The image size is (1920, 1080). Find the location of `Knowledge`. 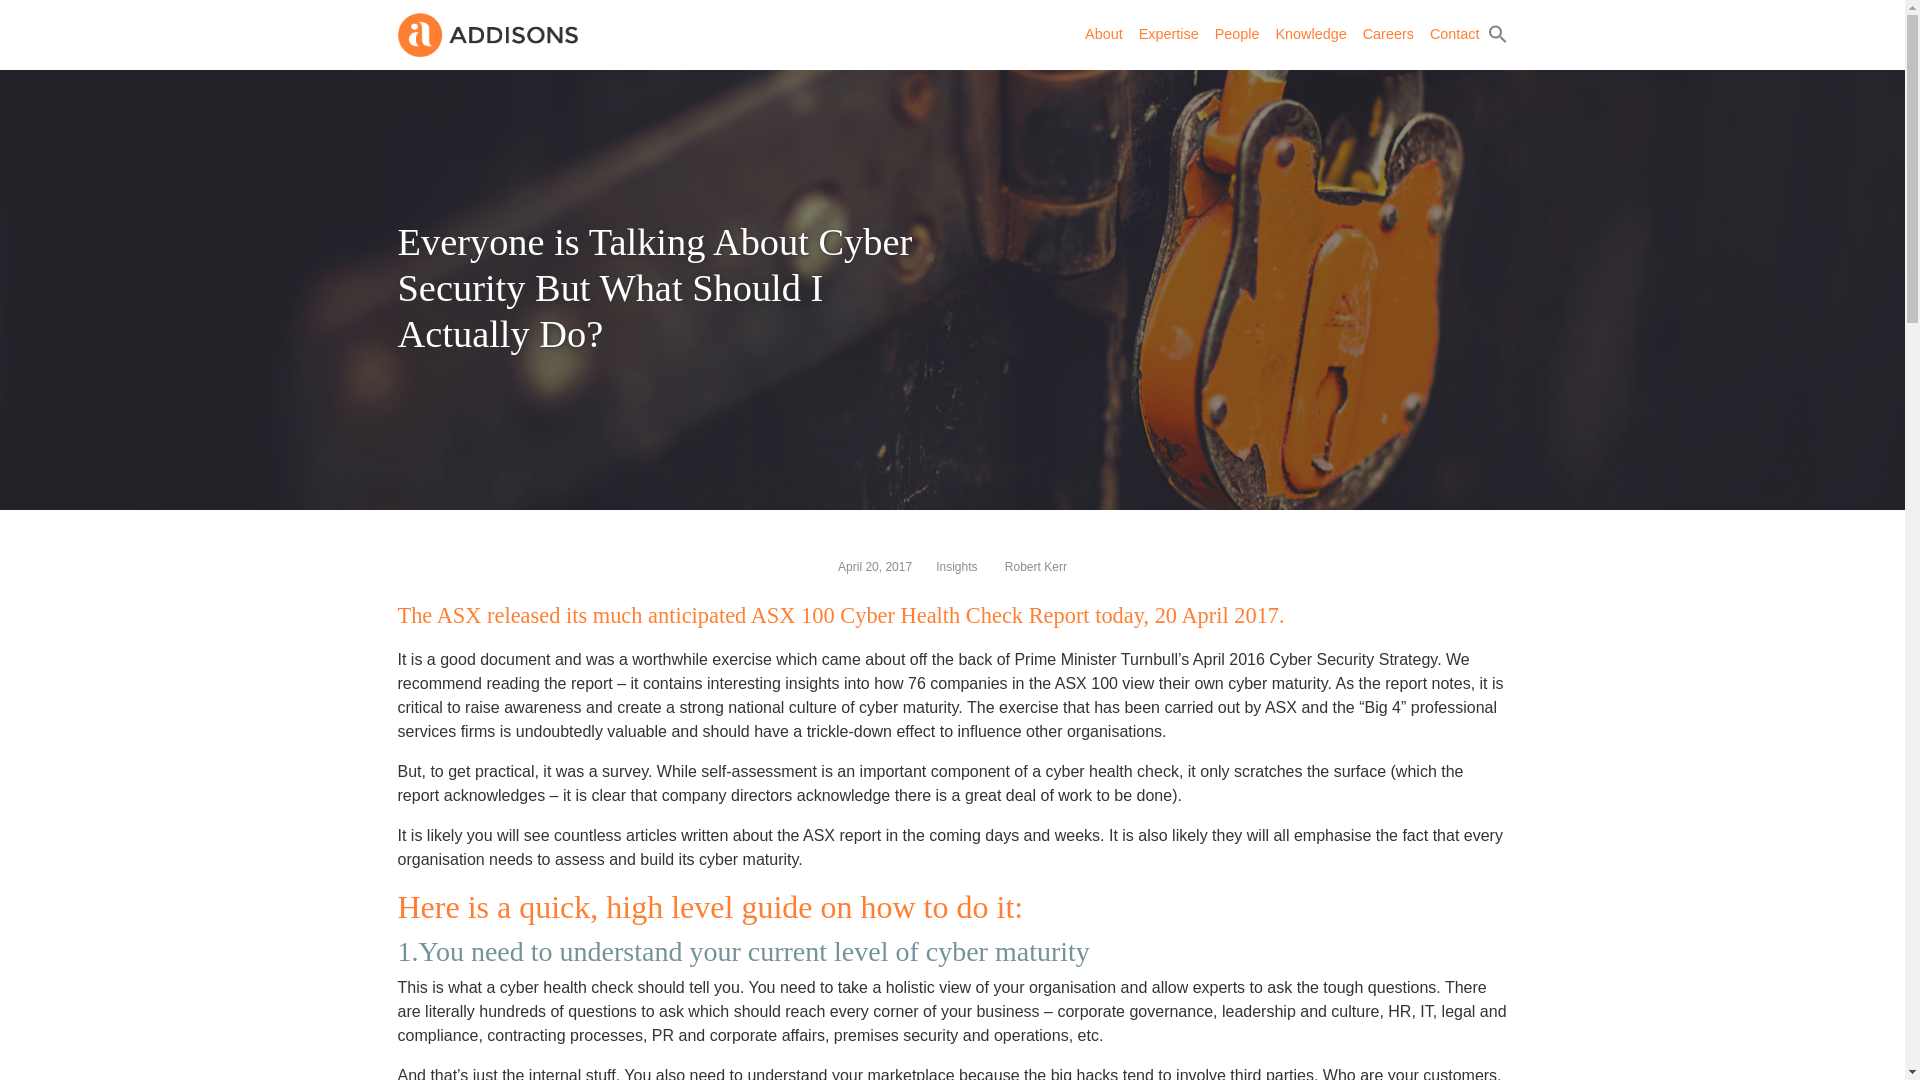

Knowledge is located at coordinates (1310, 35).